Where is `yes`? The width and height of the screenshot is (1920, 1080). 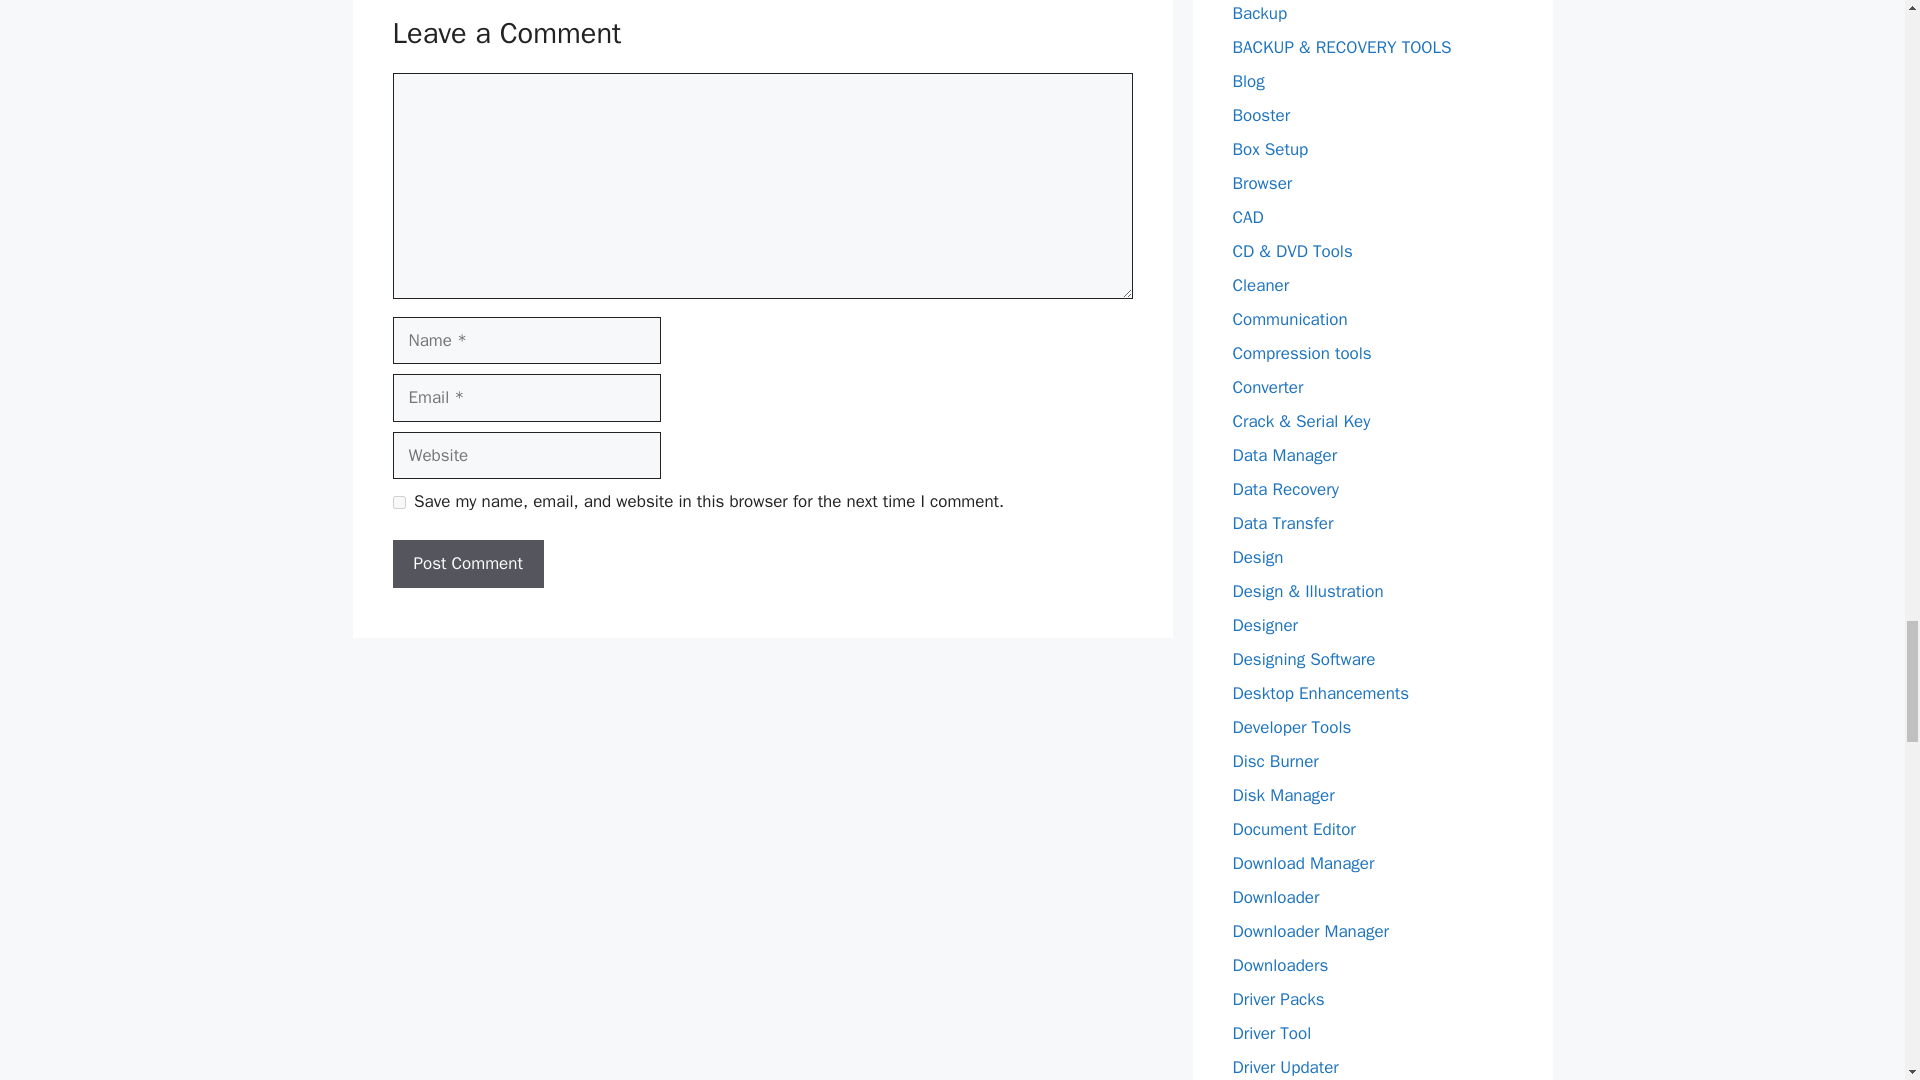
yes is located at coordinates (398, 502).